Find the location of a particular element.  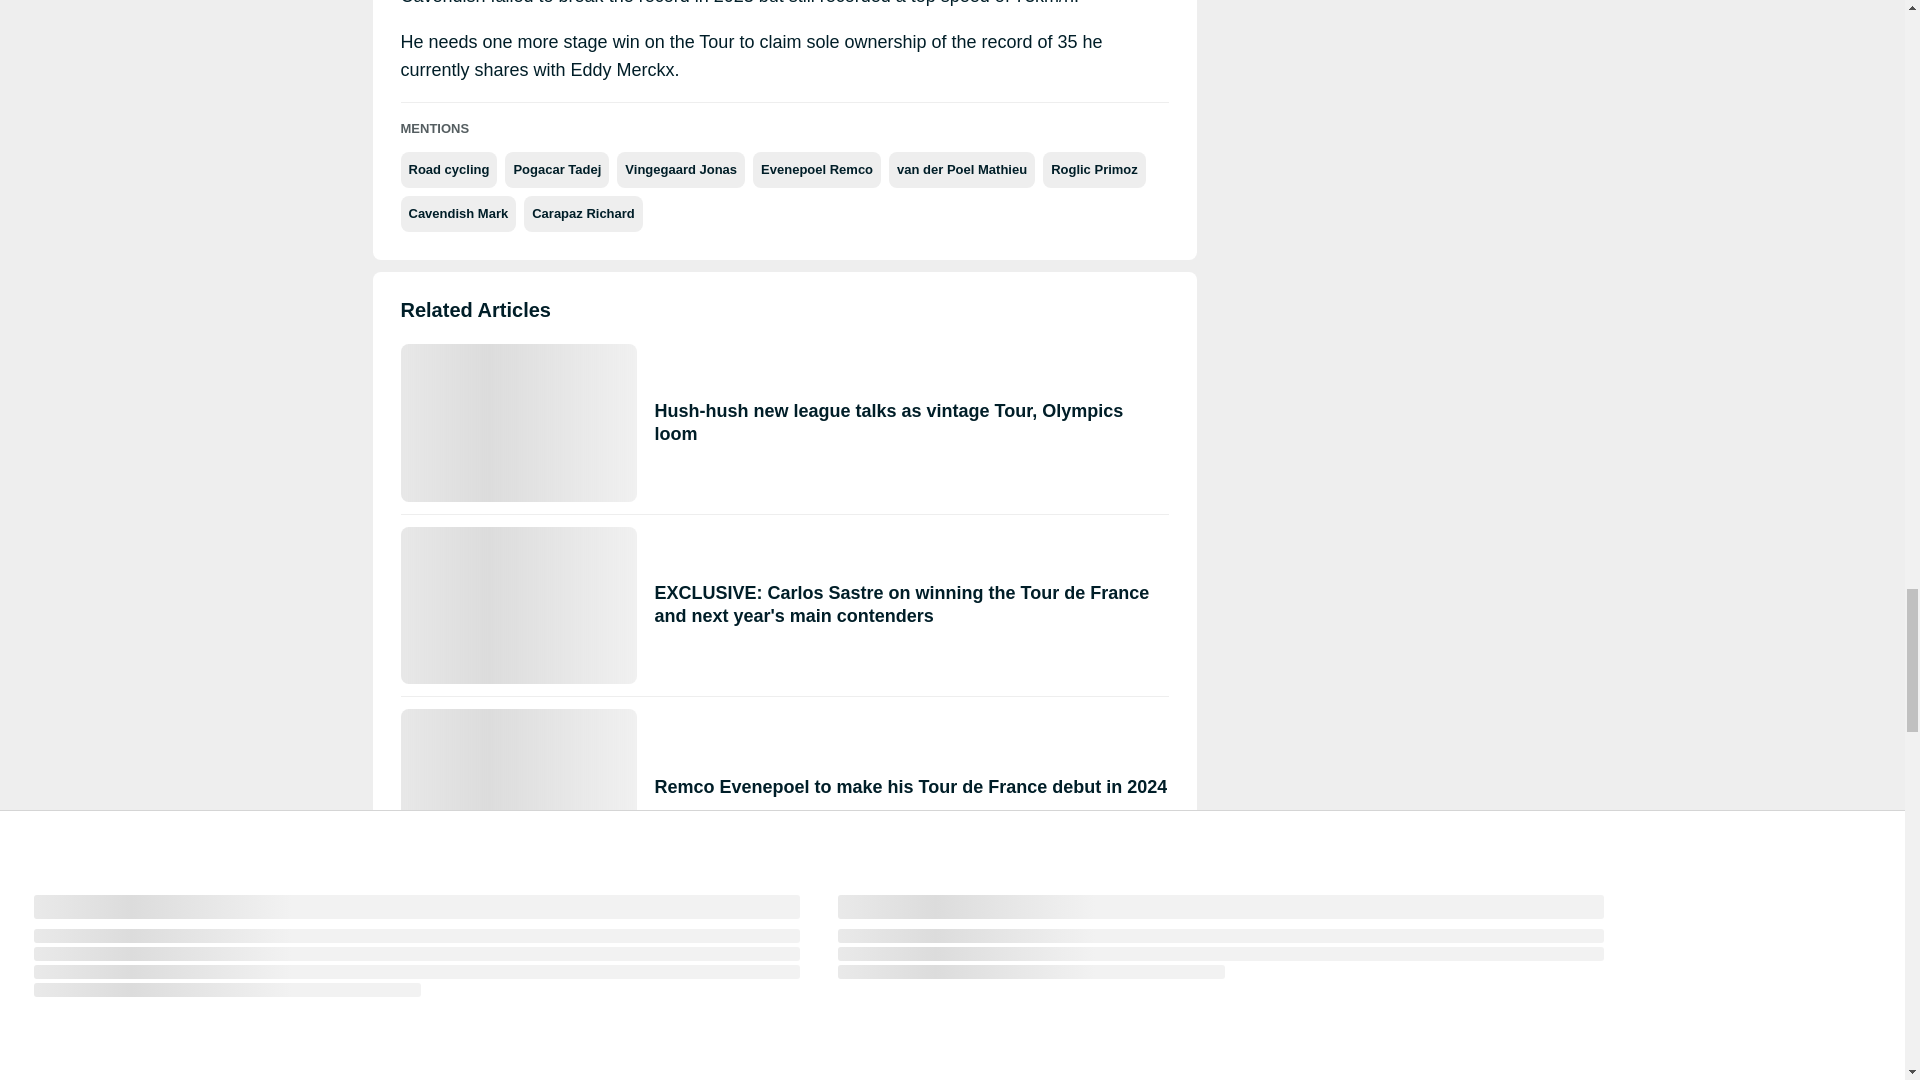

Pogacar Tadej is located at coordinates (556, 170).